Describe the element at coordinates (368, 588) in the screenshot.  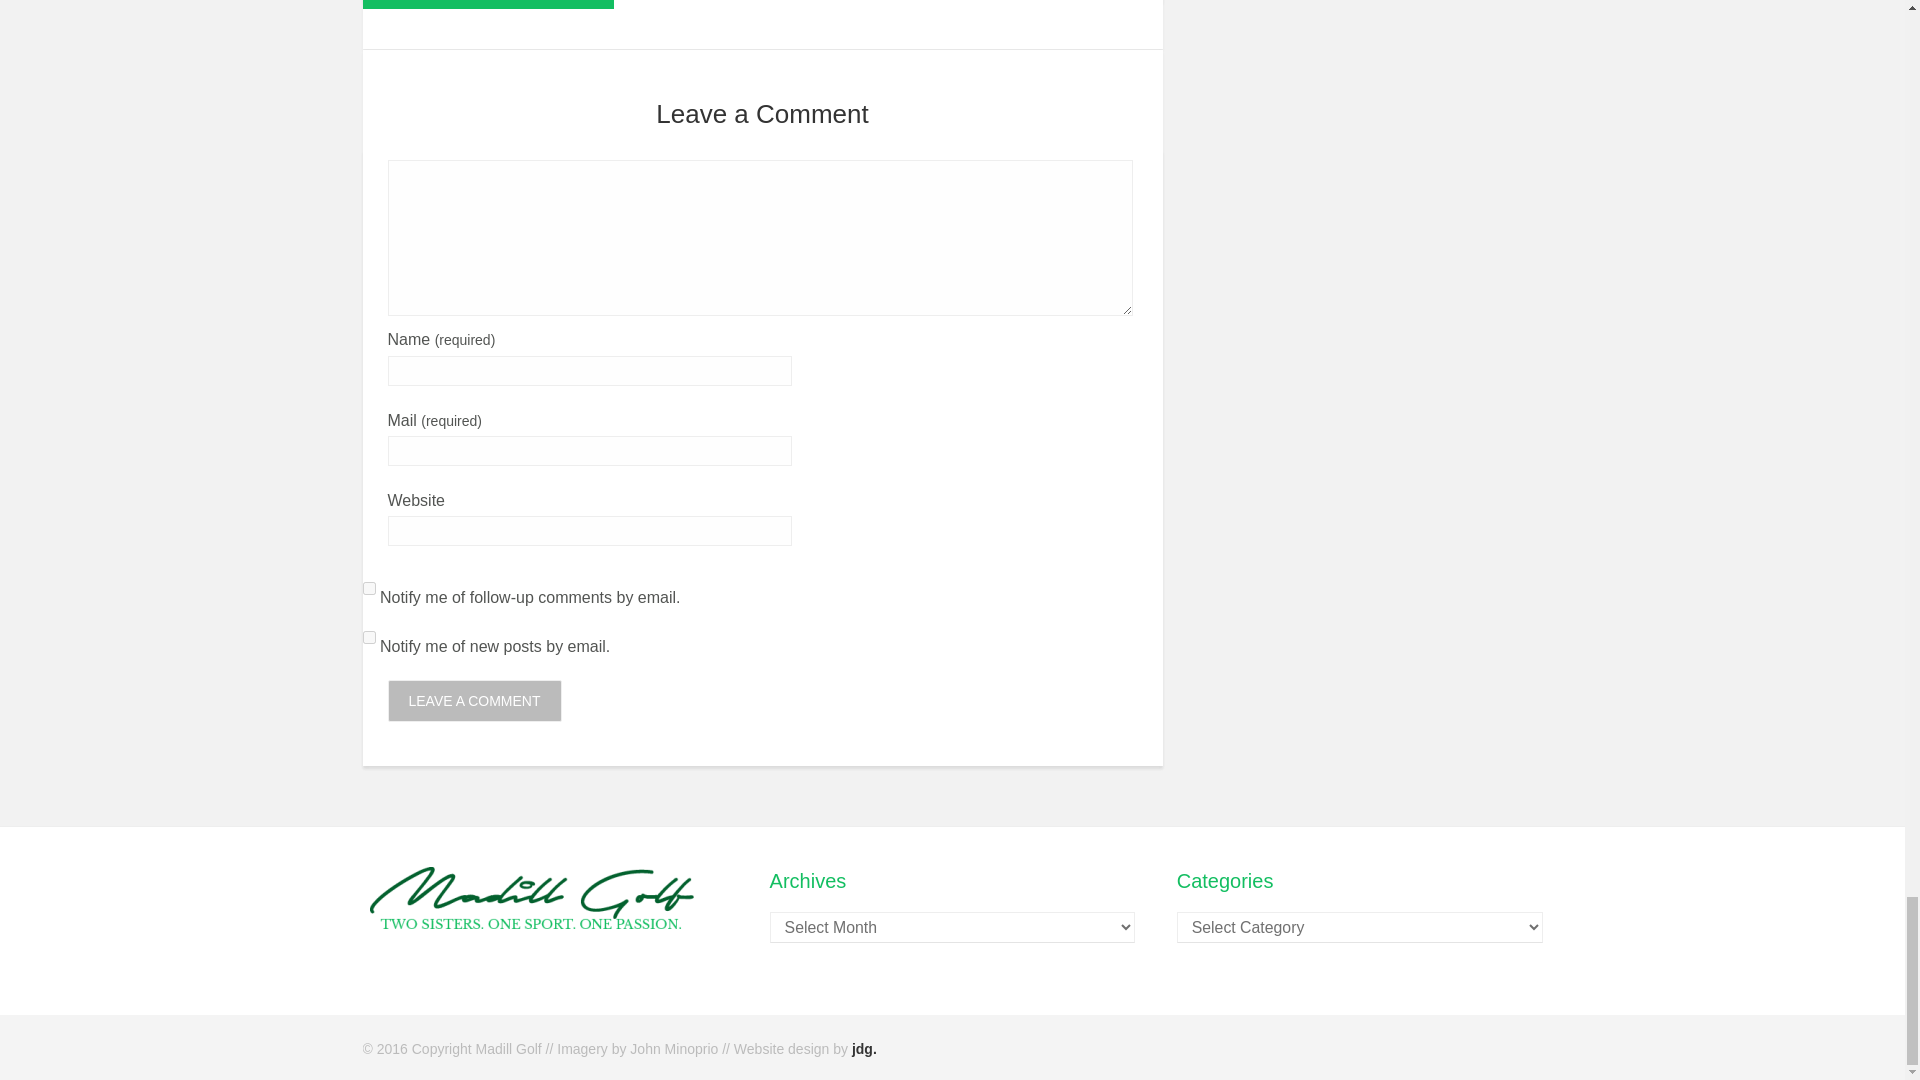
I see `subscribe` at that location.